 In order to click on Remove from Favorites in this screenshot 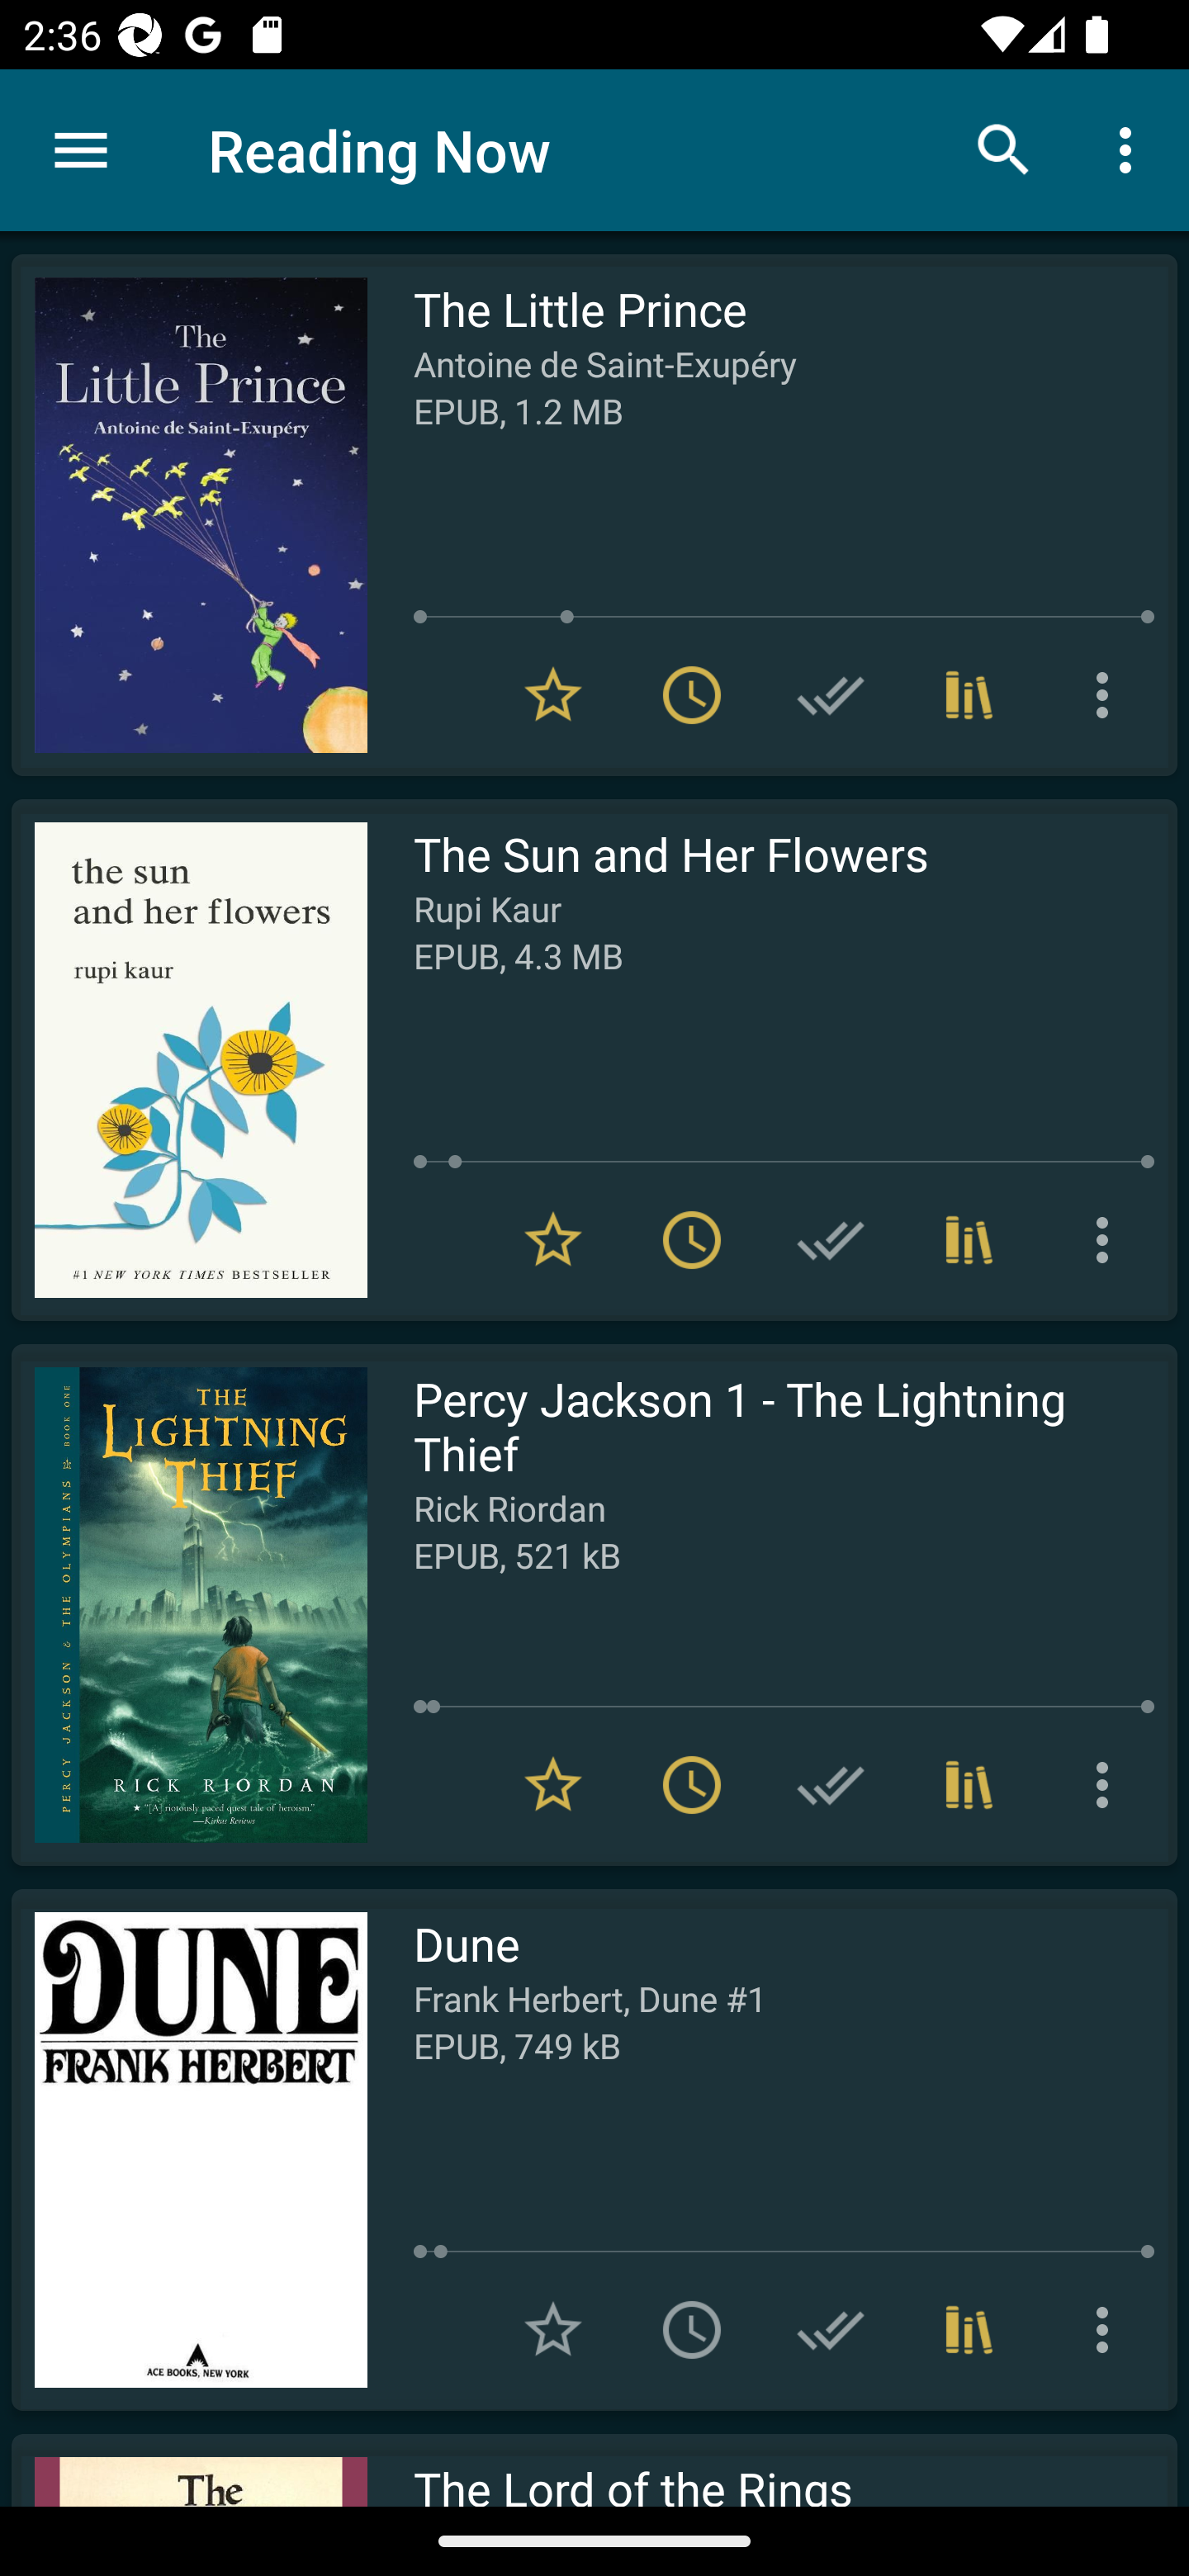, I will do `click(553, 1238)`.